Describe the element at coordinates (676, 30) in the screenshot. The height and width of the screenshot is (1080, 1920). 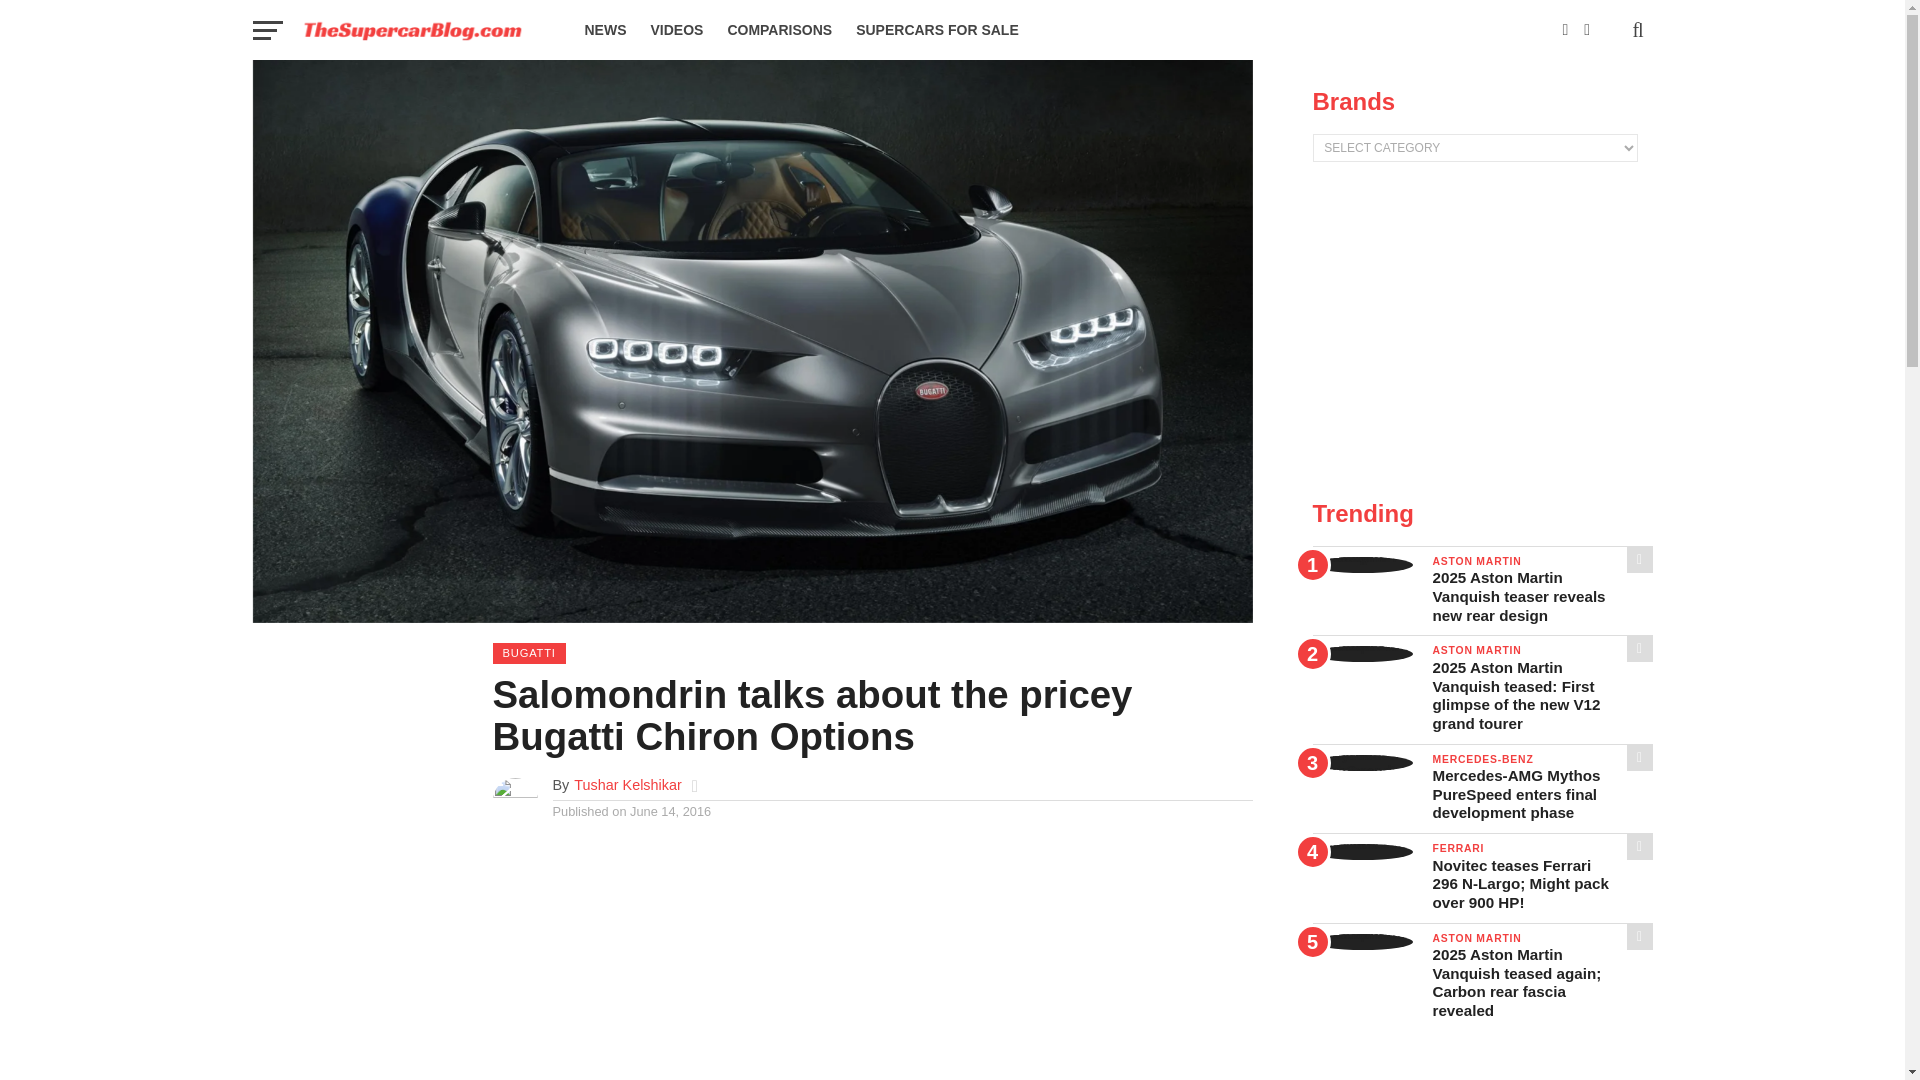
I see `VIDEOS` at that location.